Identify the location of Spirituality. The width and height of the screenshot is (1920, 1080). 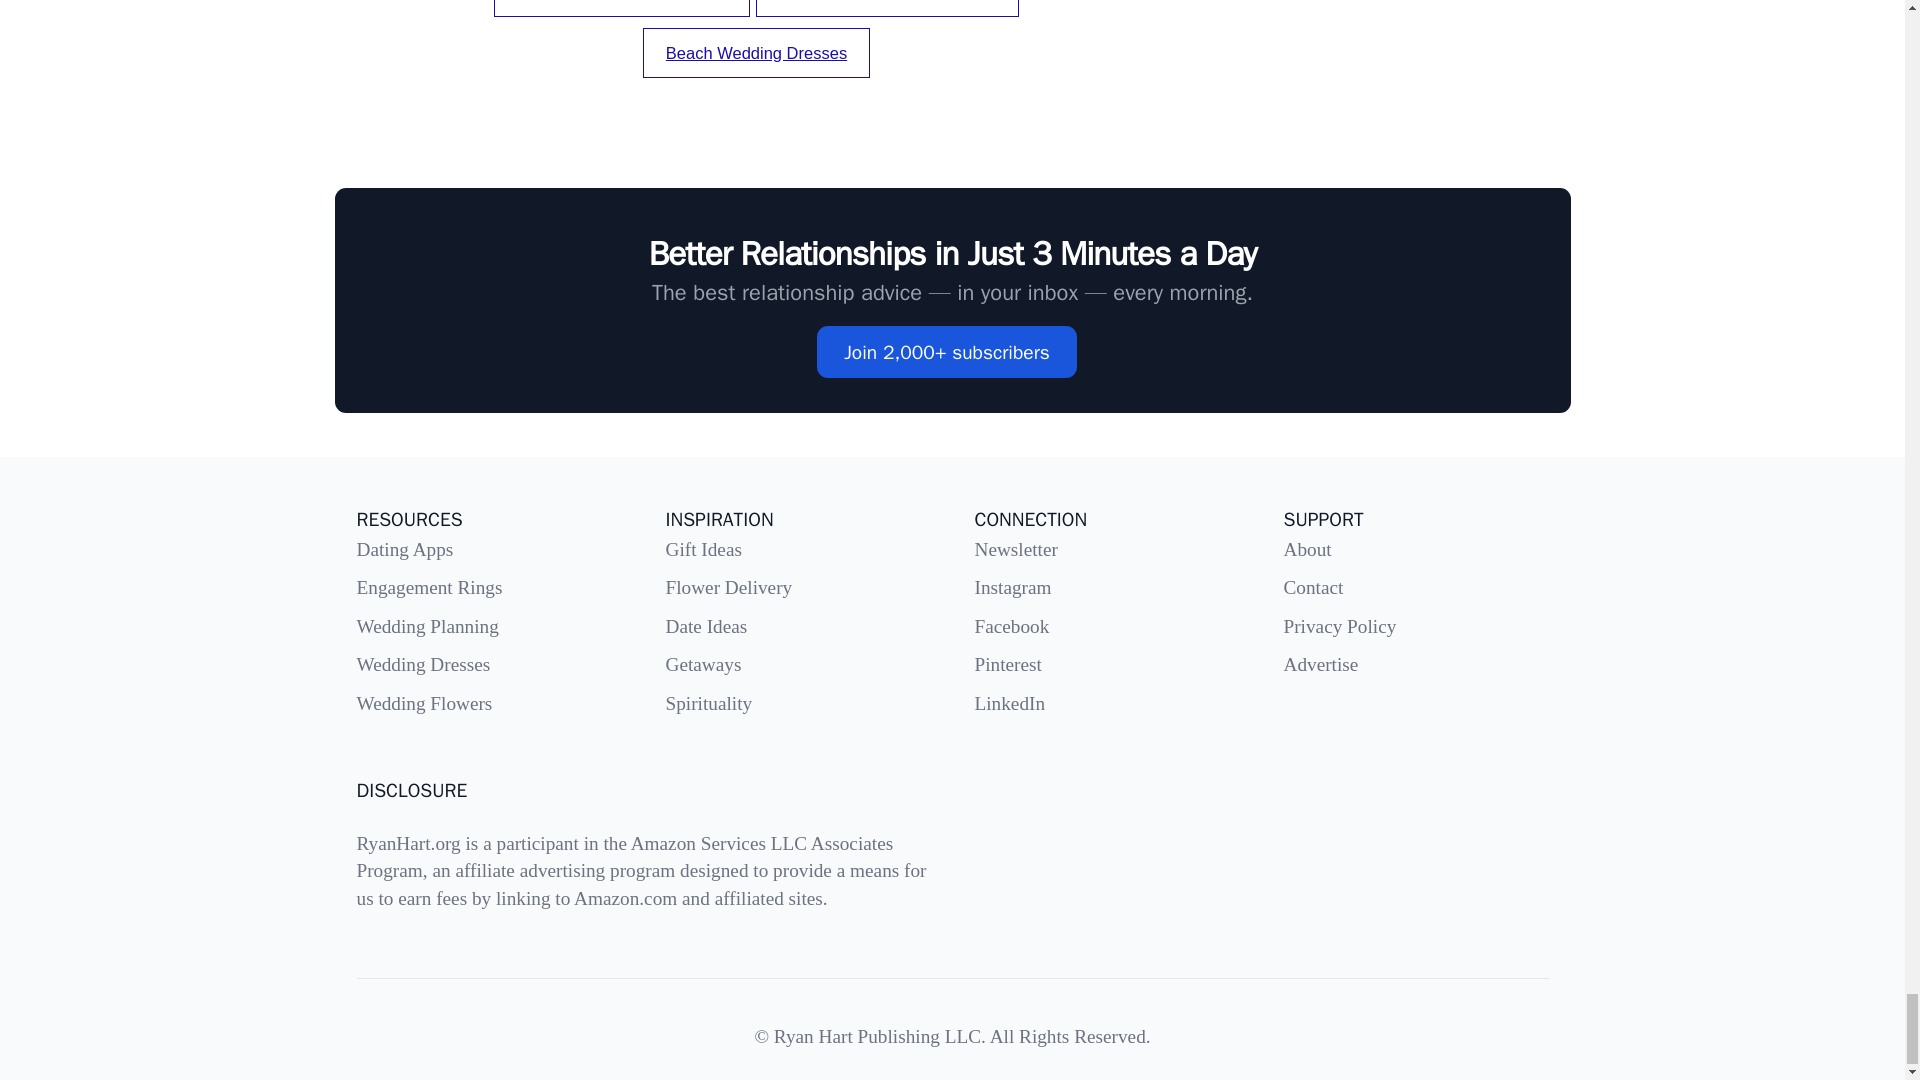
(709, 703).